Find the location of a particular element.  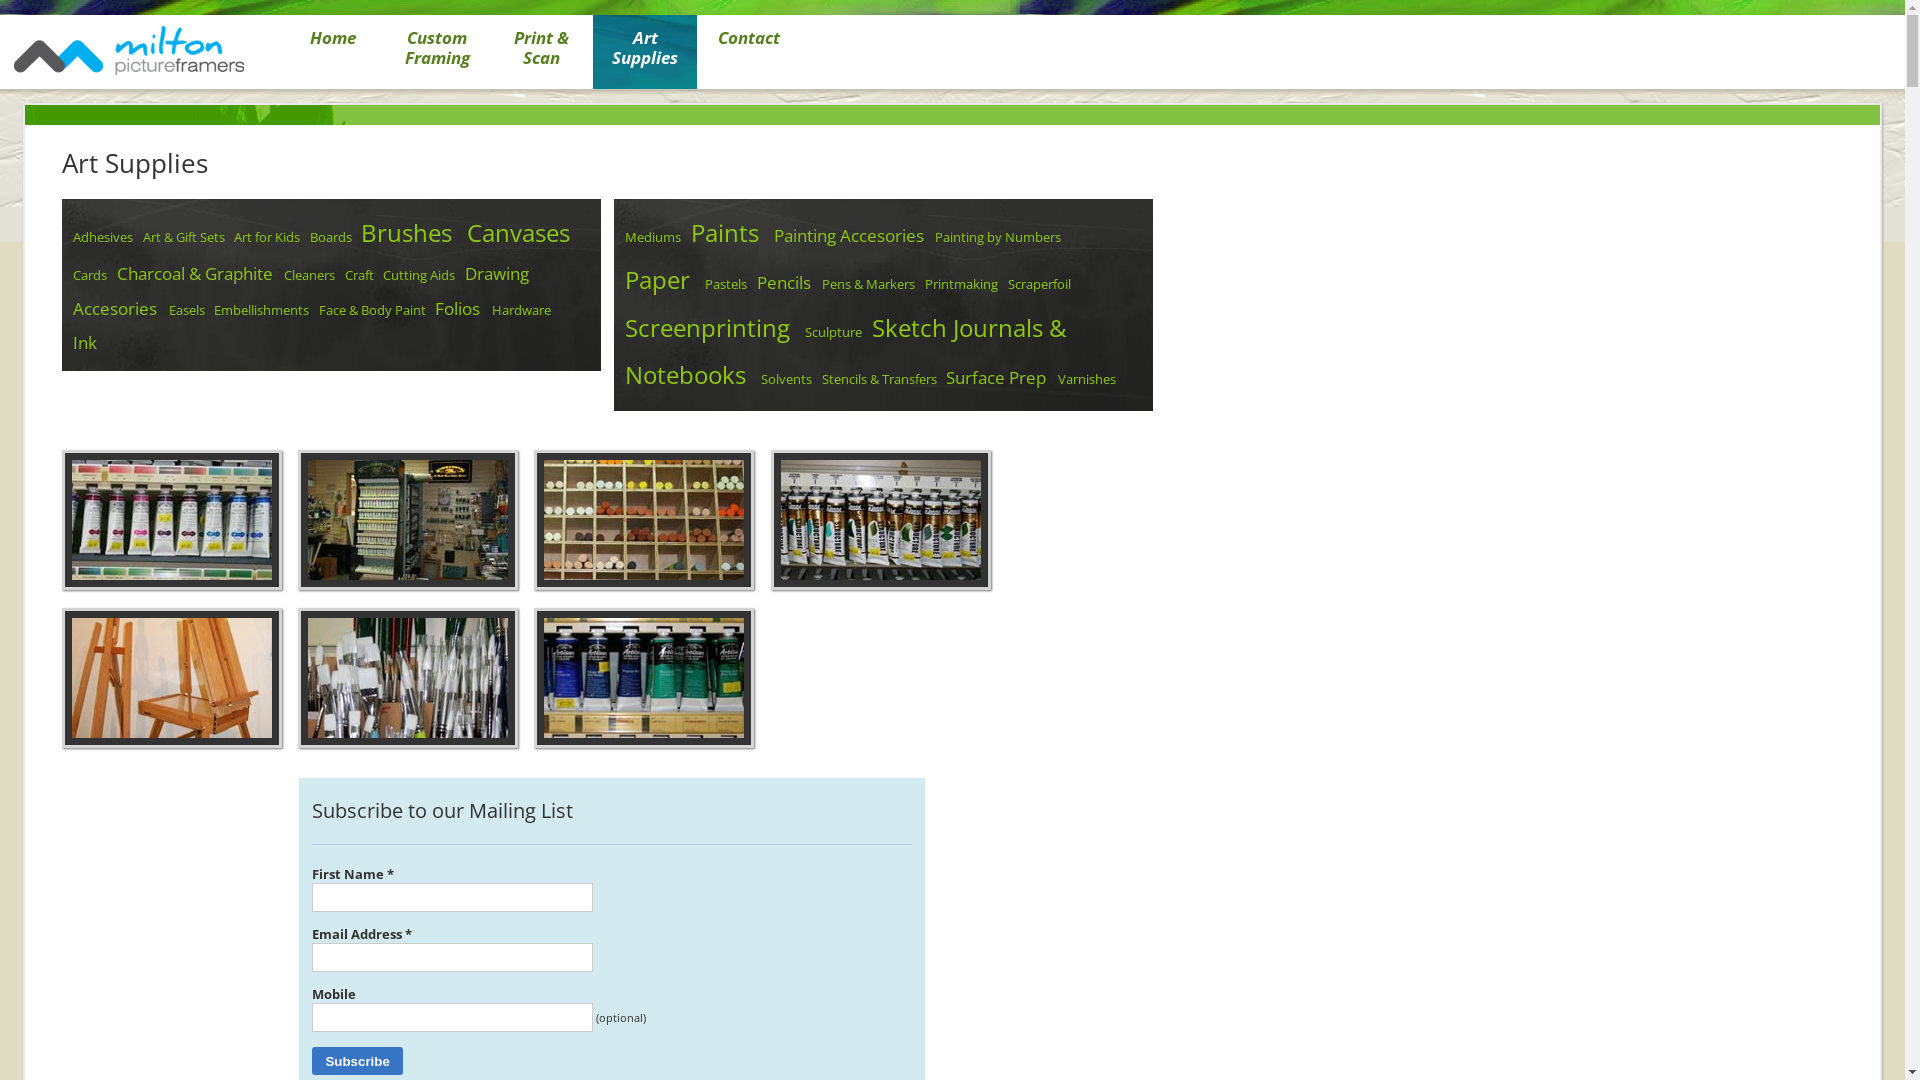

Surface Prep is located at coordinates (996, 378).